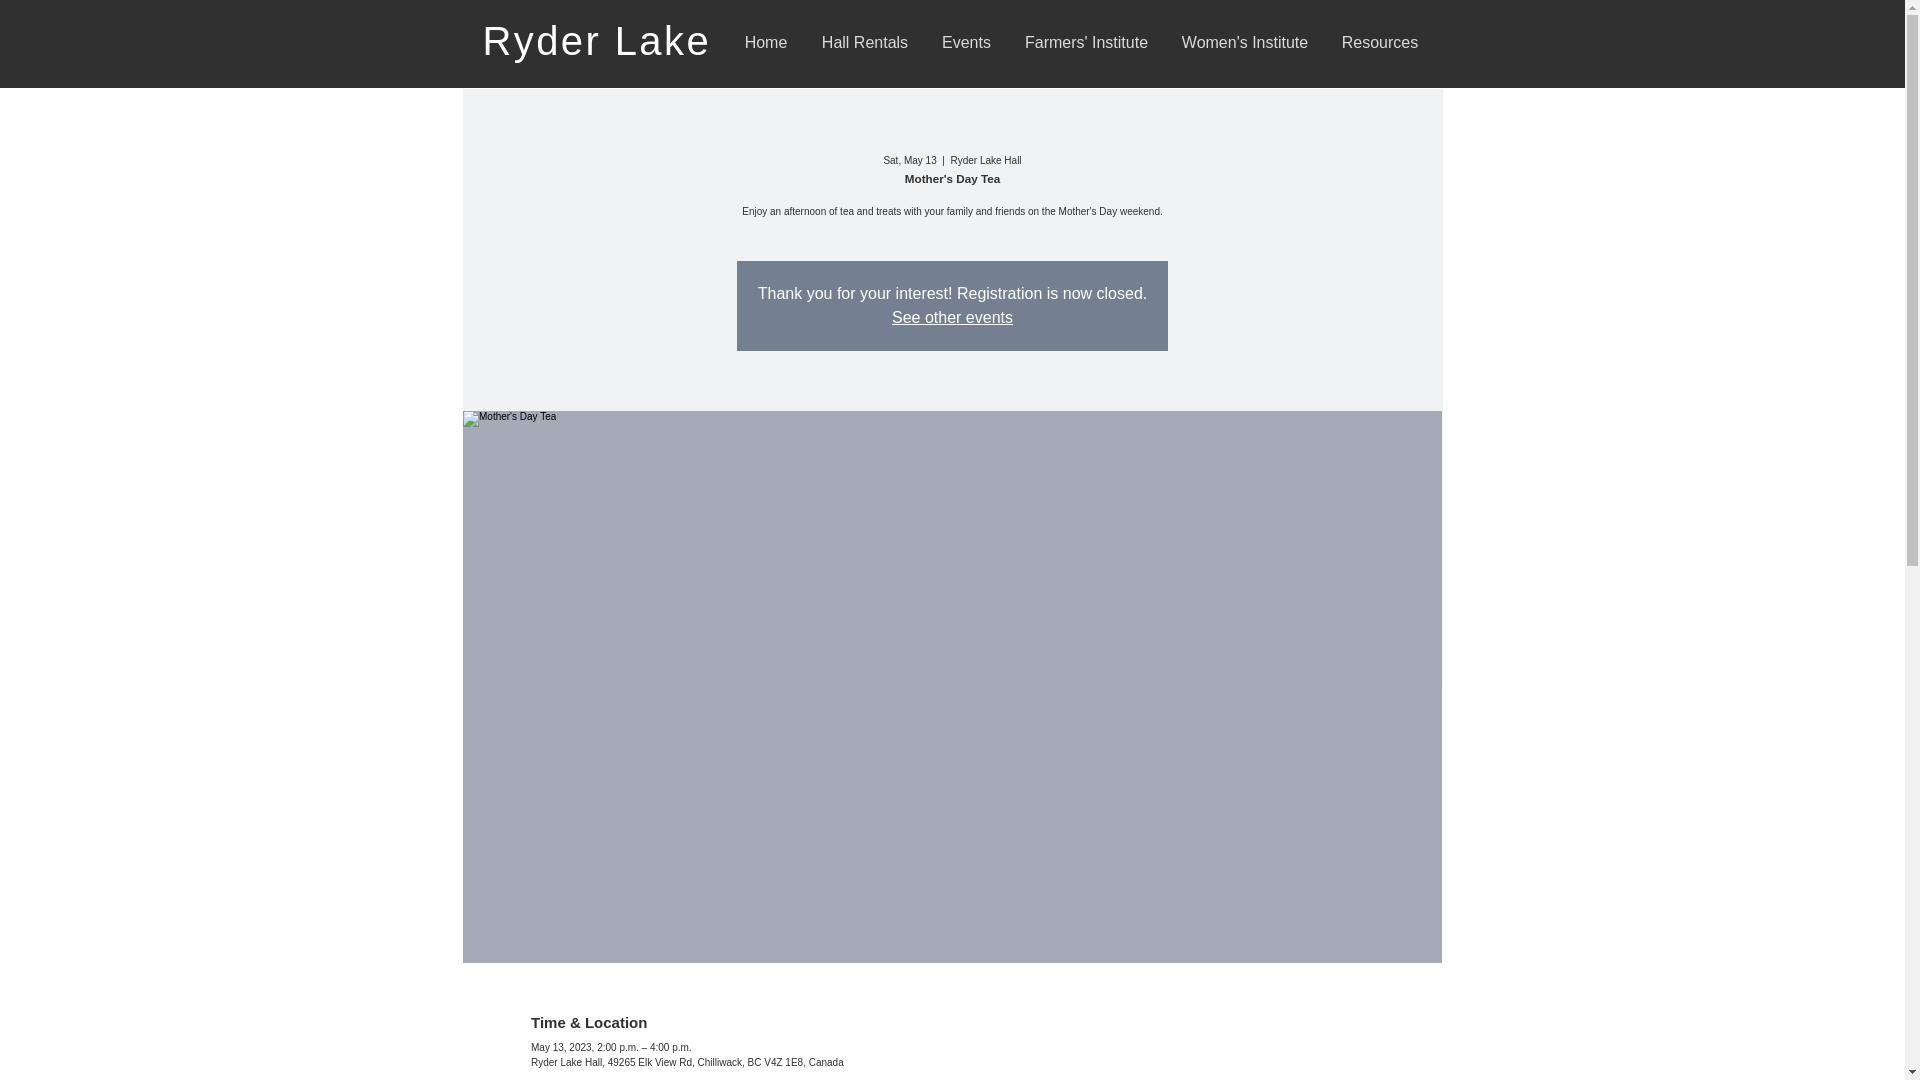 The image size is (1920, 1080). Describe the element at coordinates (1086, 42) in the screenshot. I see `Farmers' Institute` at that location.